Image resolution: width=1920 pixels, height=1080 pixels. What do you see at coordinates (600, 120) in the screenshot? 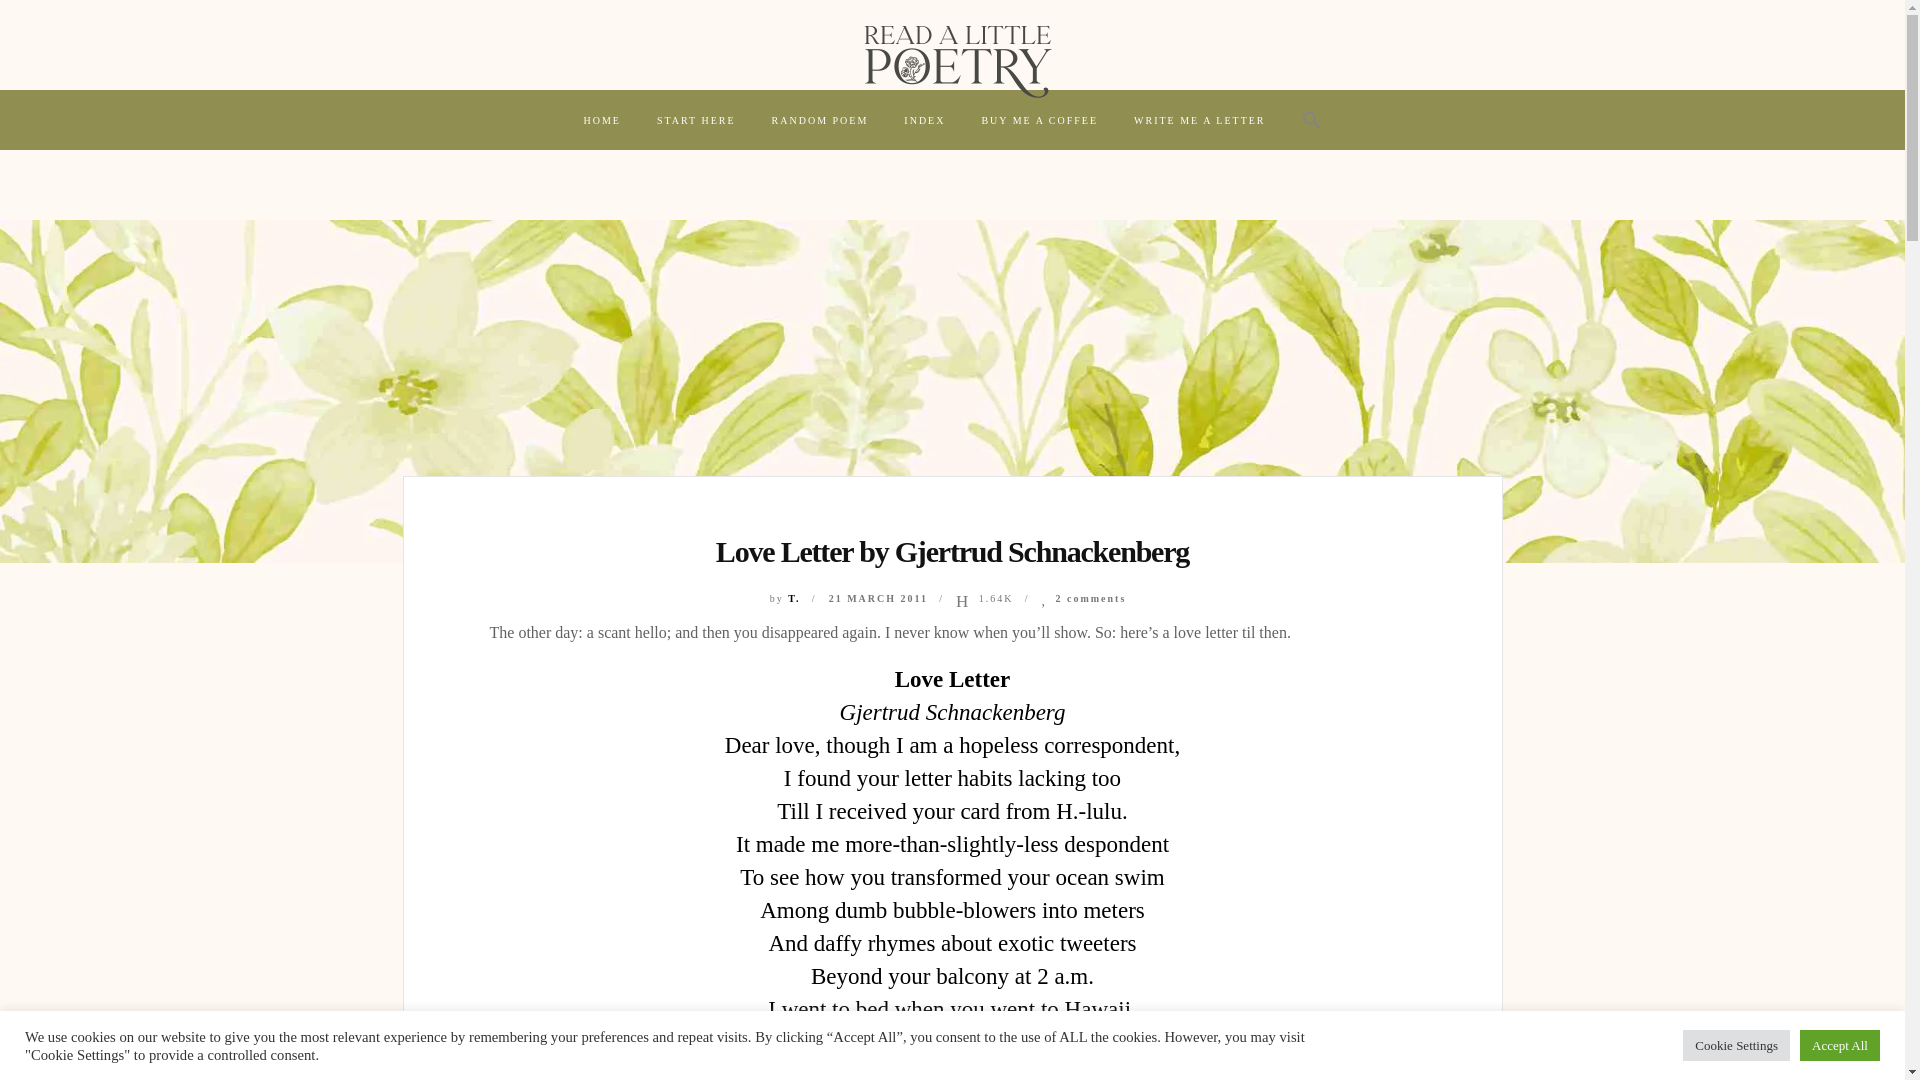
I see `HOME` at bounding box center [600, 120].